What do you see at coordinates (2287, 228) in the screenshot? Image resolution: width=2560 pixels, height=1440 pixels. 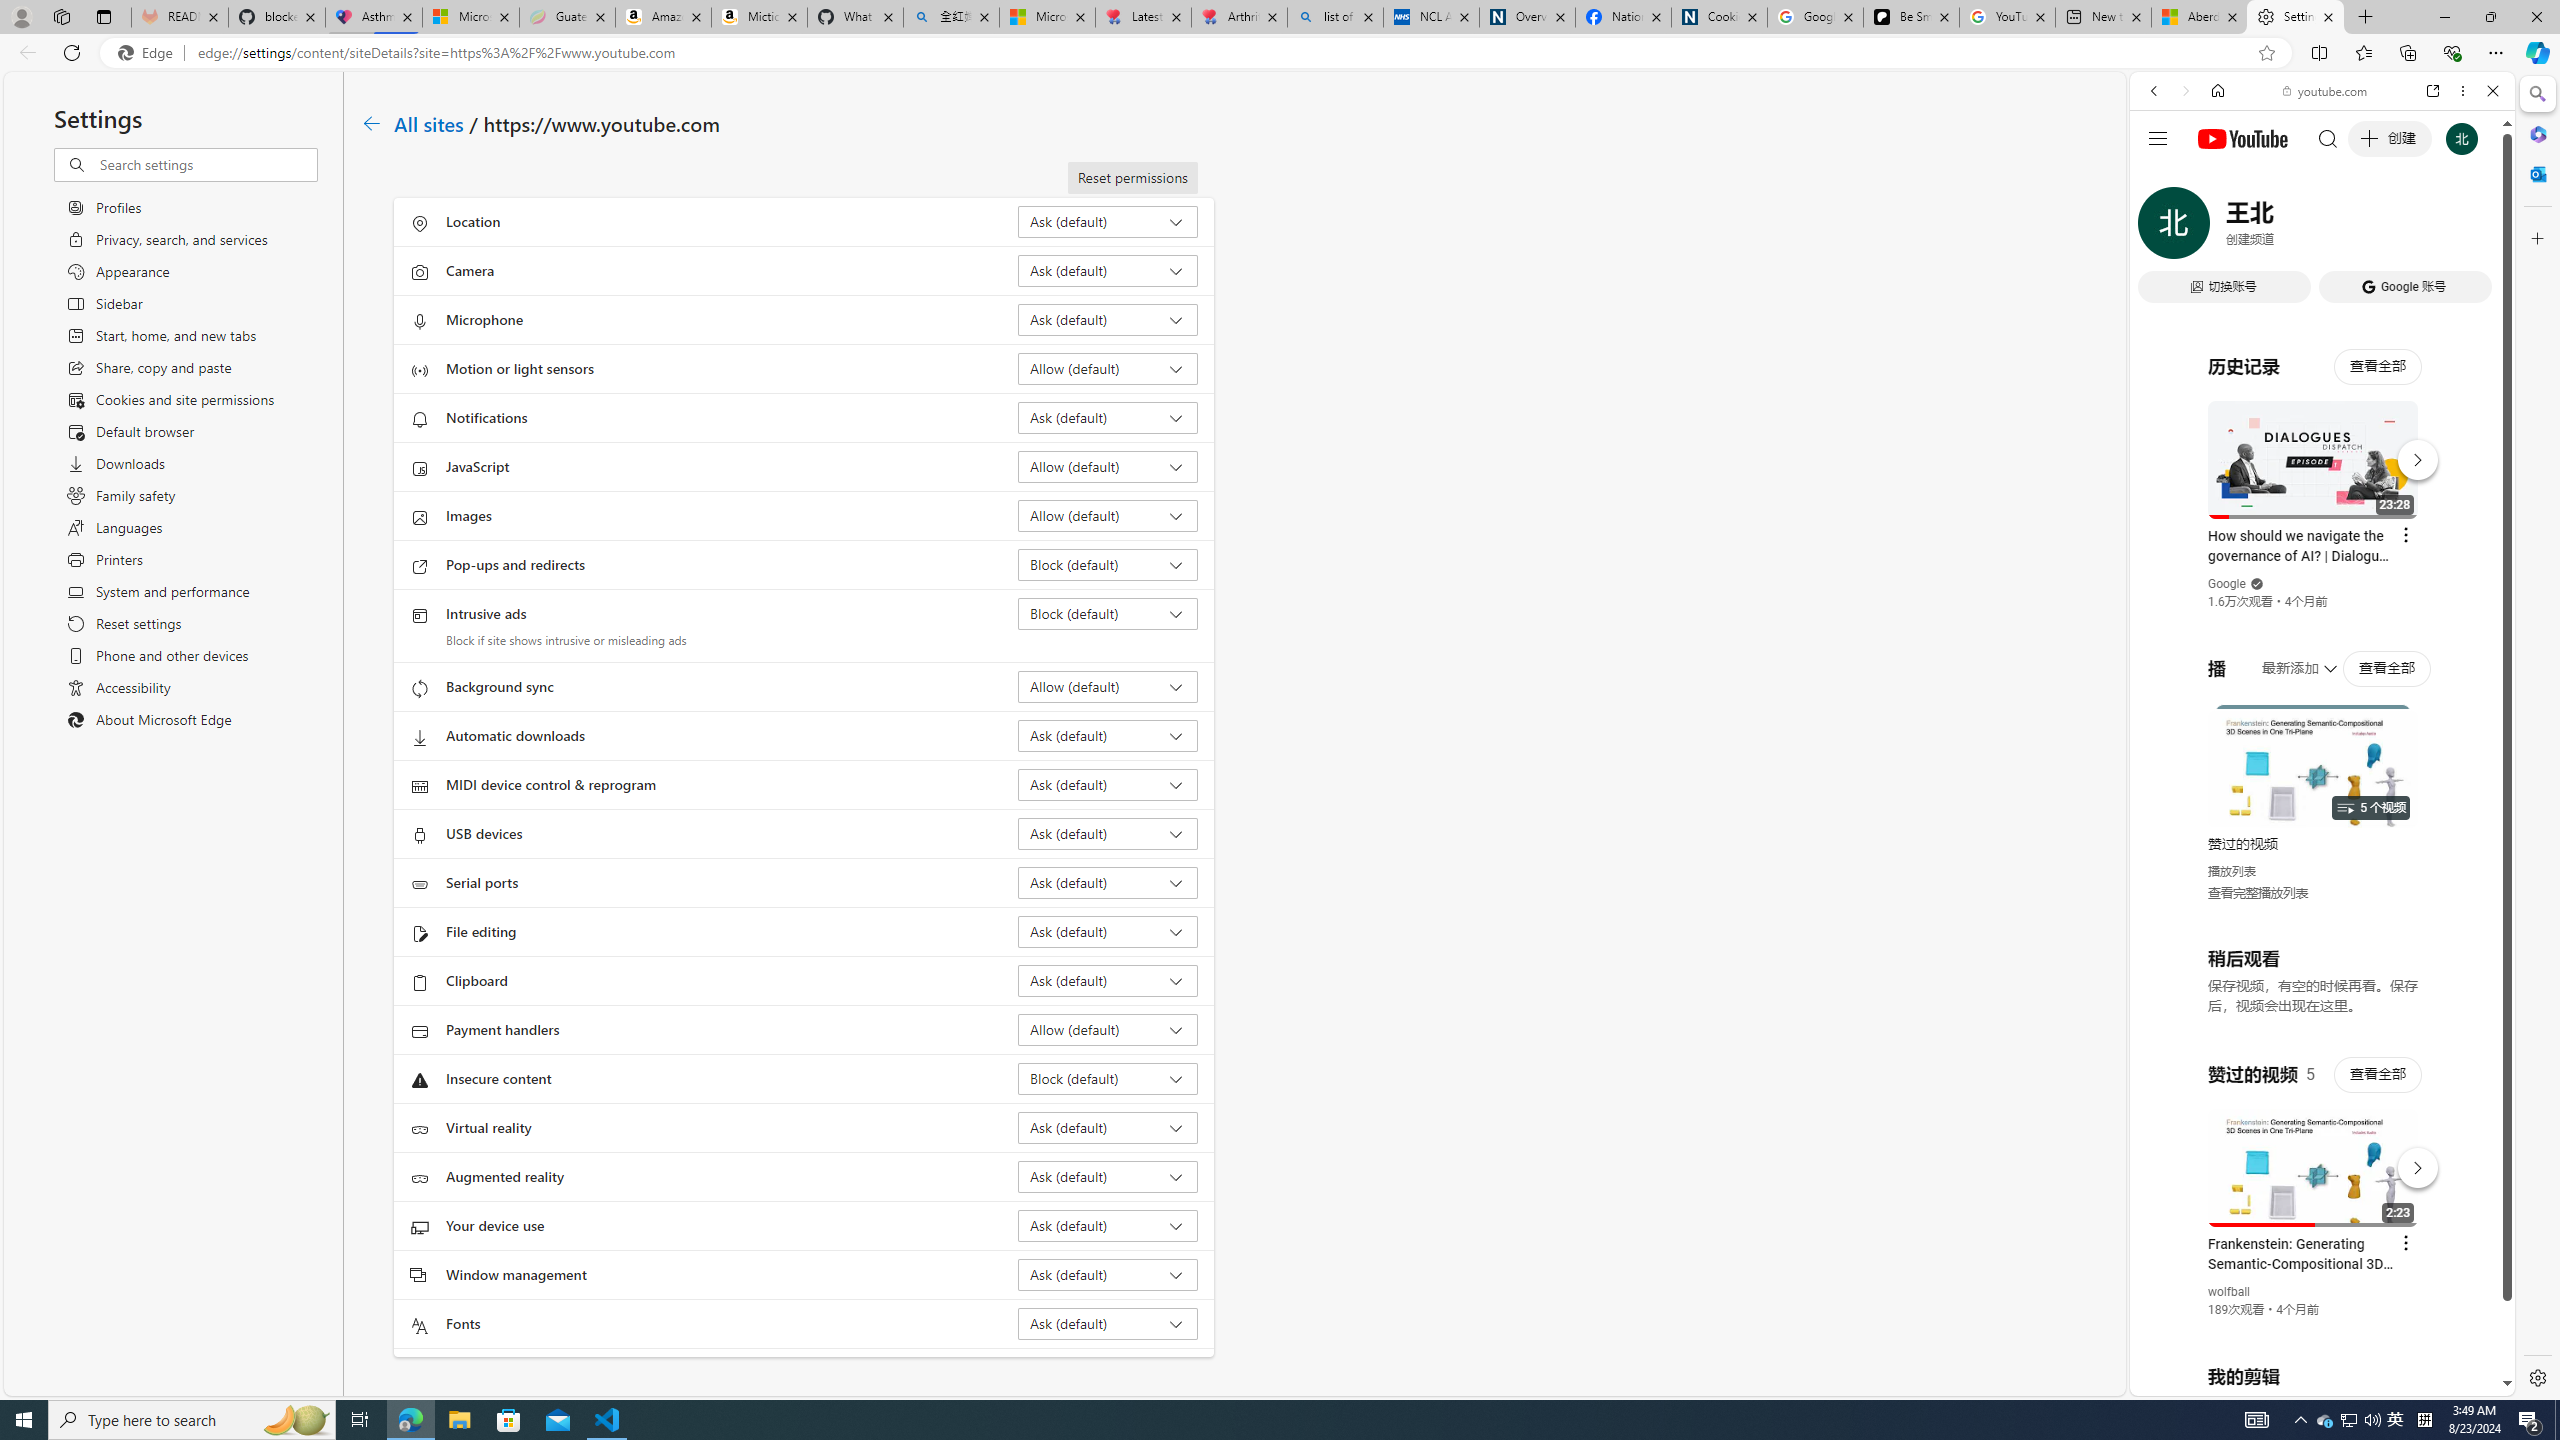 I see `Search Filter, VIDEOS` at bounding box center [2287, 228].